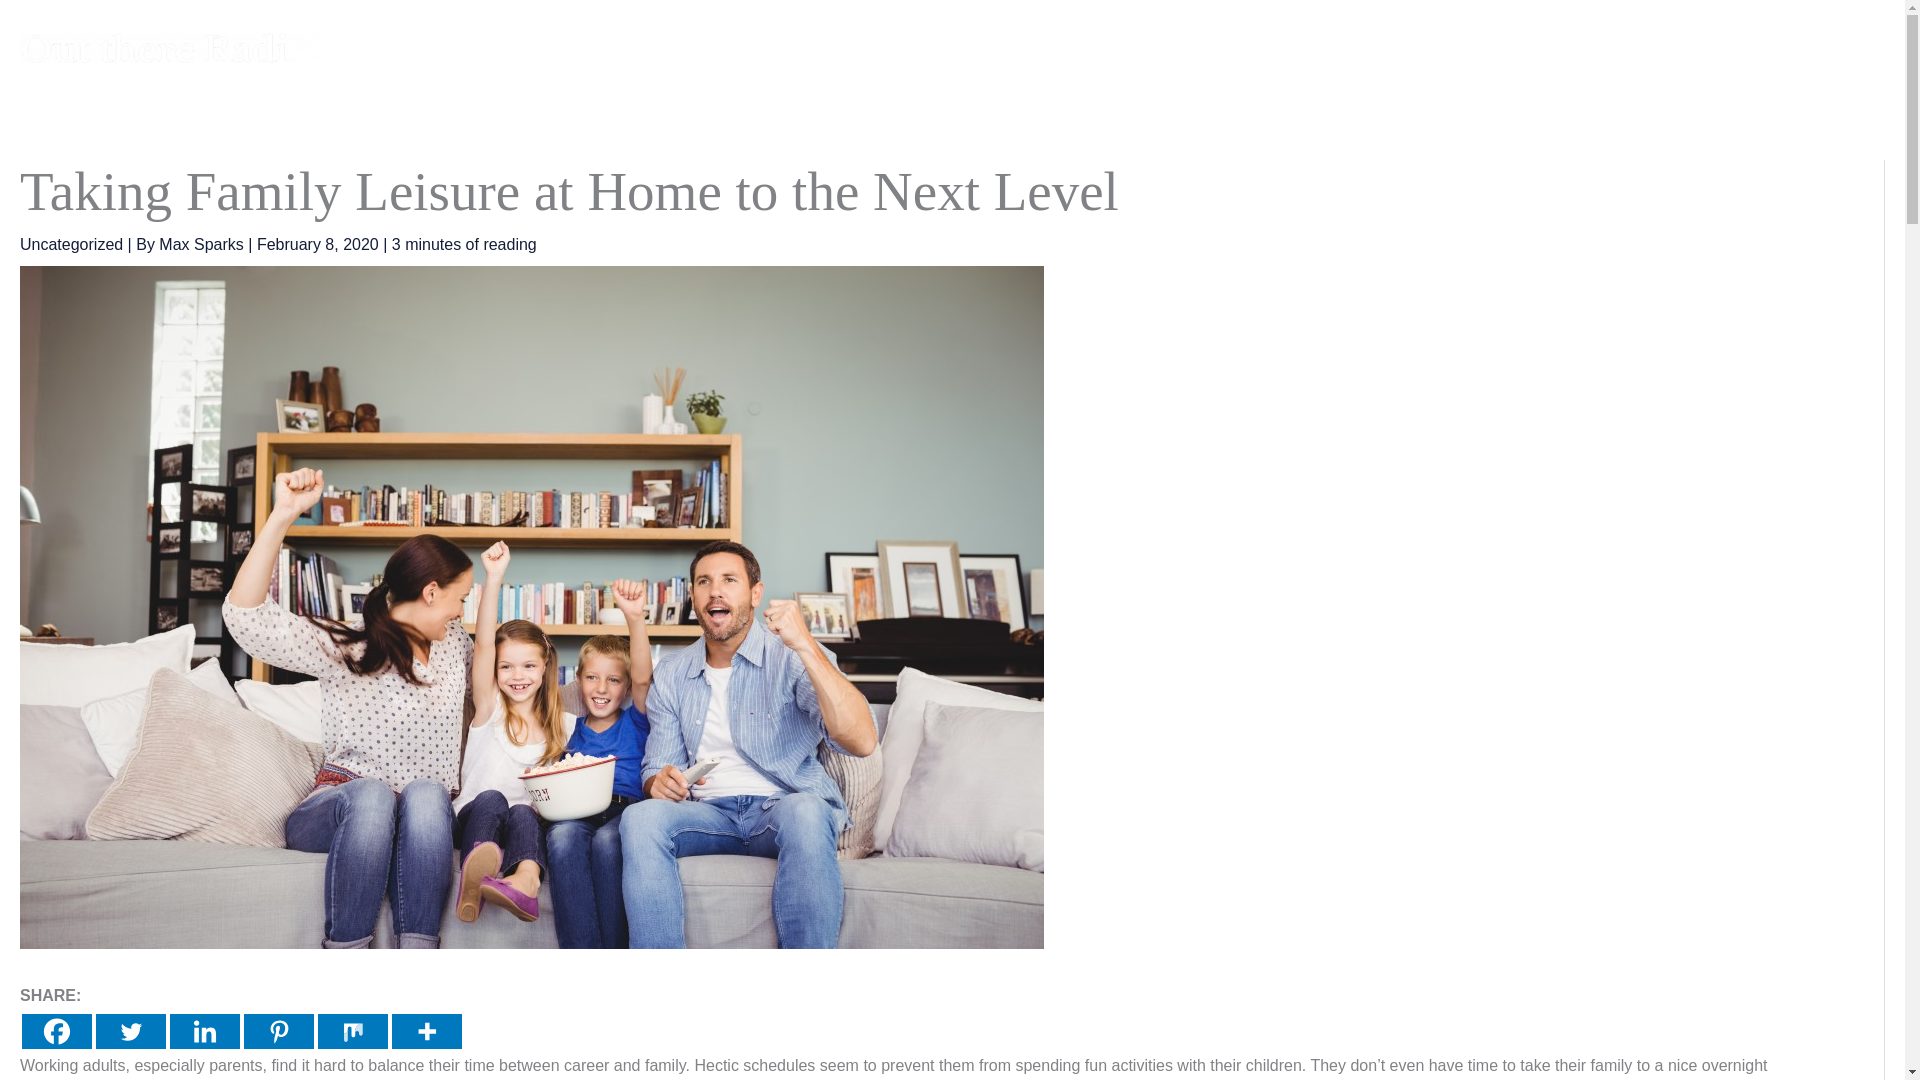 The height and width of the screenshot is (1080, 1920). What do you see at coordinates (278, 1031) in the screenshot?
I see `Pinterest` at bounding box center [278, 1031].